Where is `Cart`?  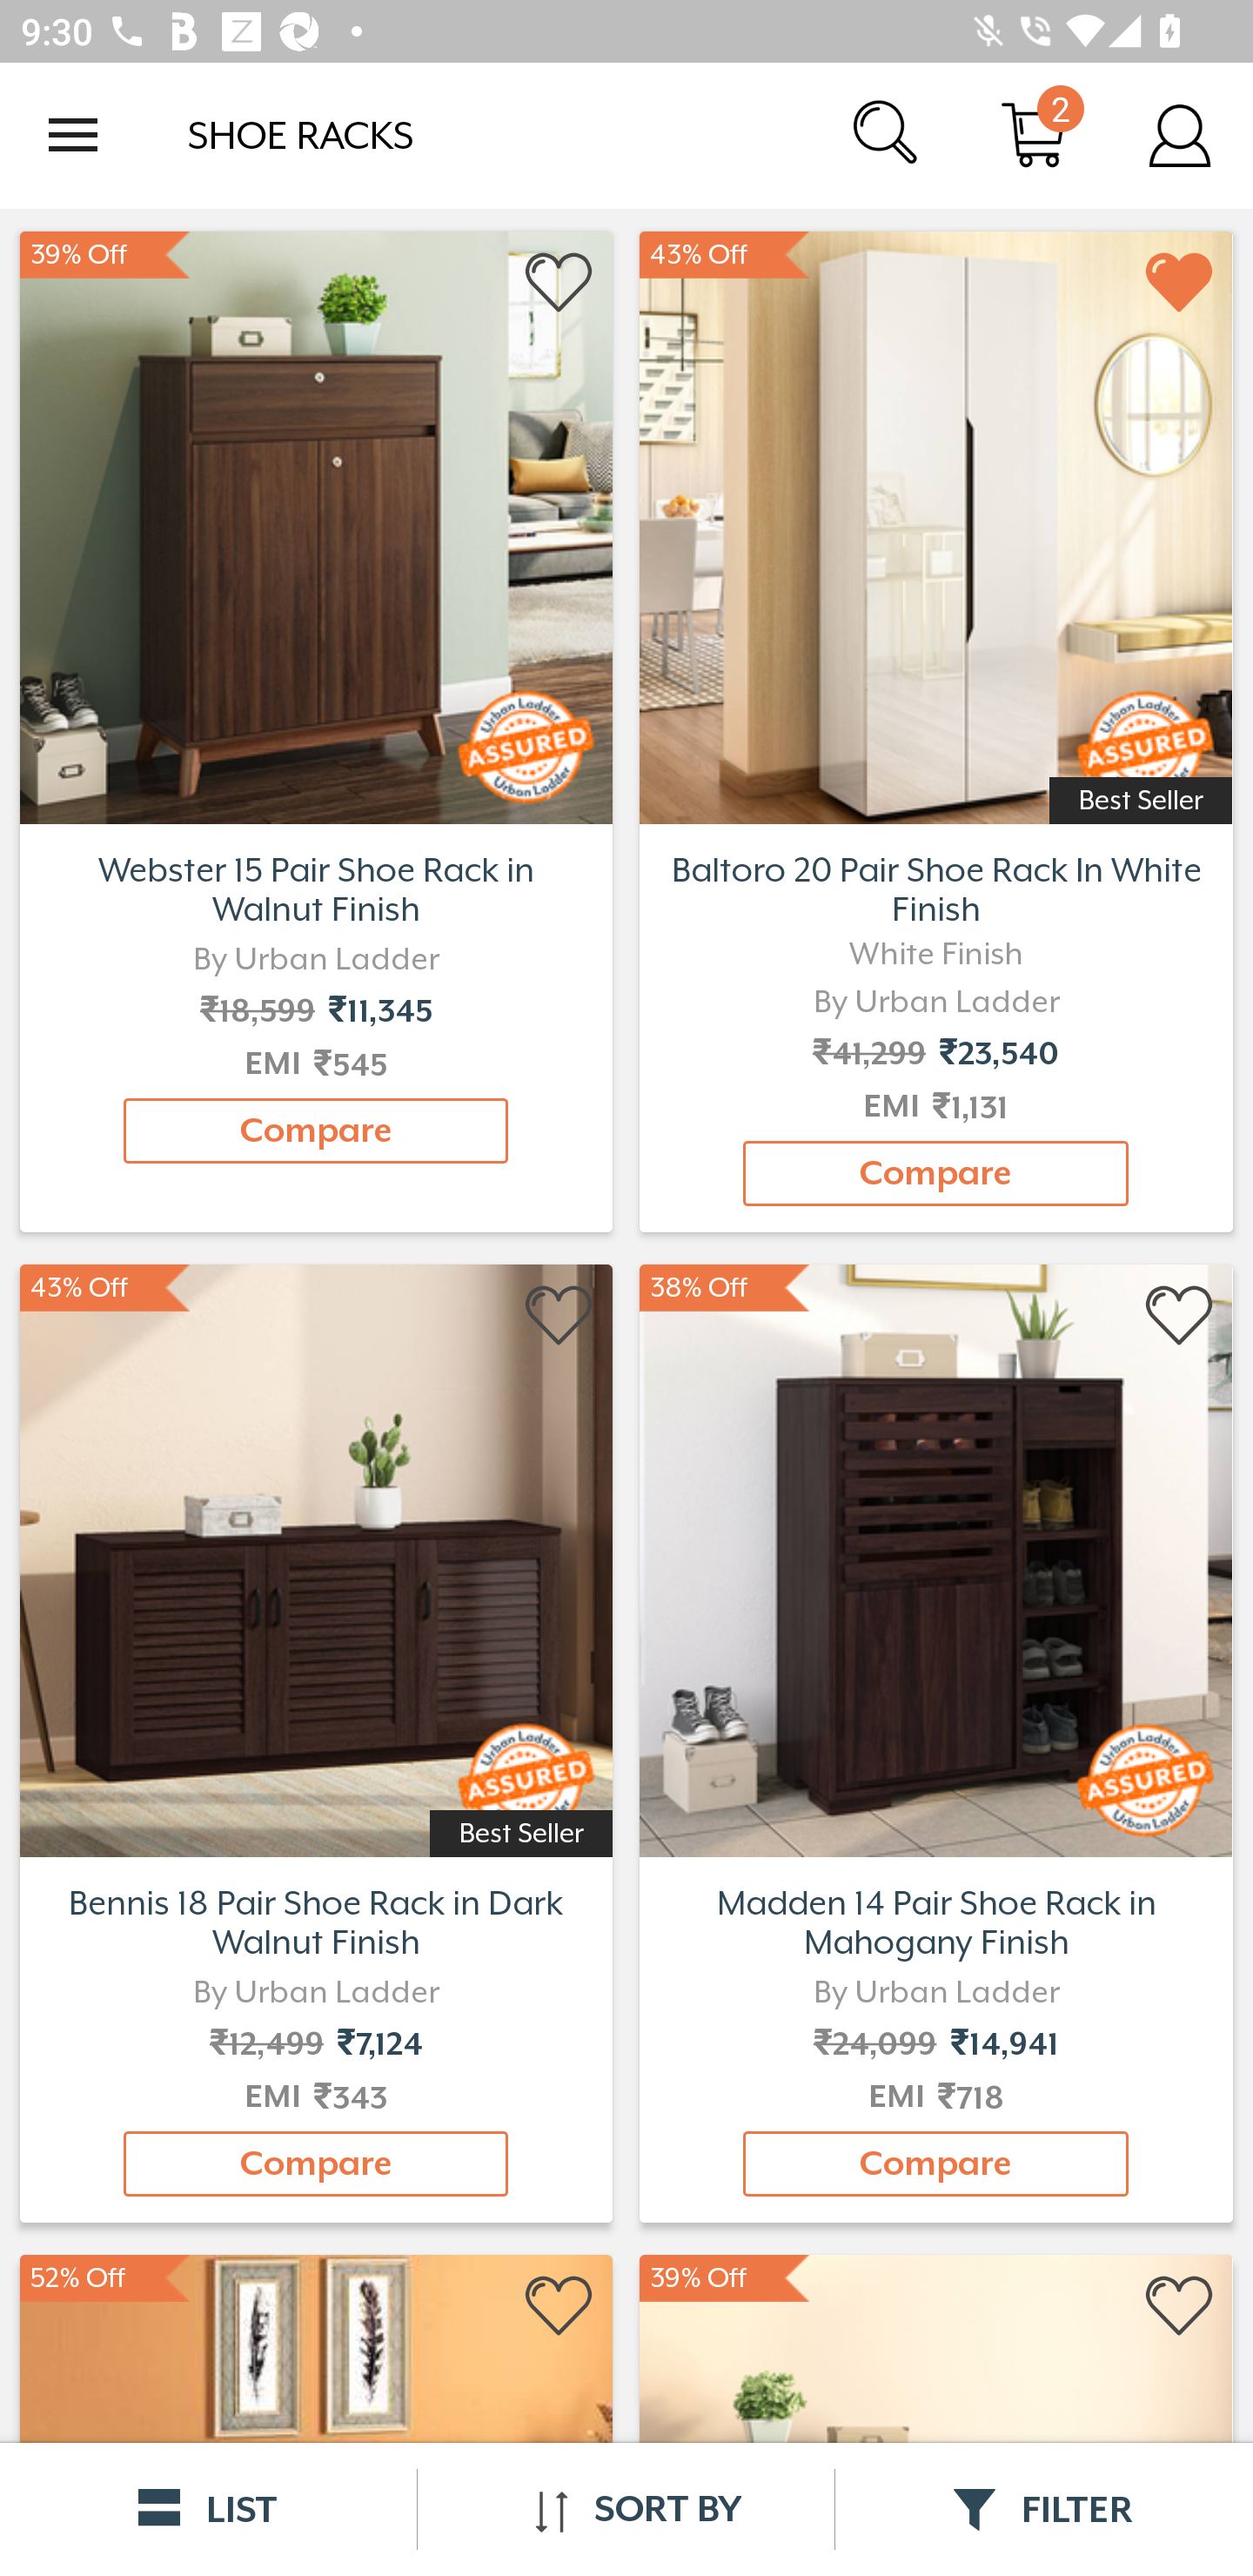
Cart is located at coordinates (1034, 134).